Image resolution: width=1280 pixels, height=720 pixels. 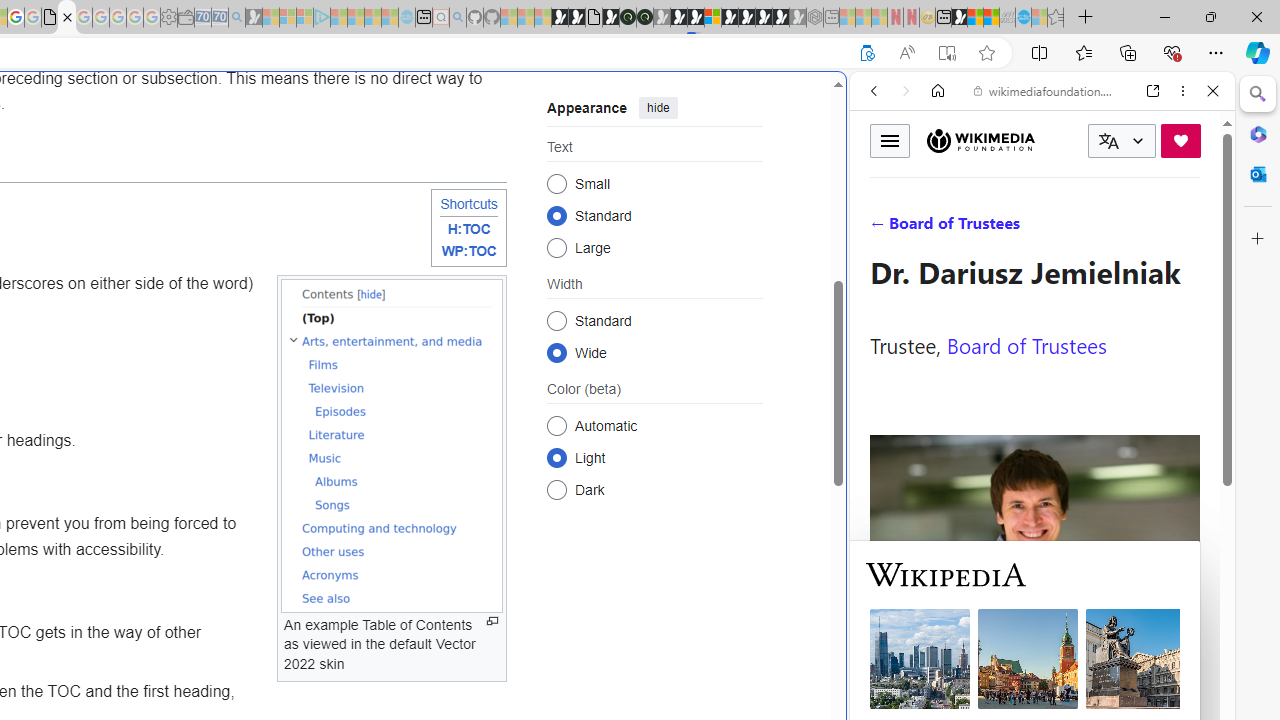 What do you see at coordinates (658, 108) in the screenshot?
I see `hide` at bounding box center [658, 108].